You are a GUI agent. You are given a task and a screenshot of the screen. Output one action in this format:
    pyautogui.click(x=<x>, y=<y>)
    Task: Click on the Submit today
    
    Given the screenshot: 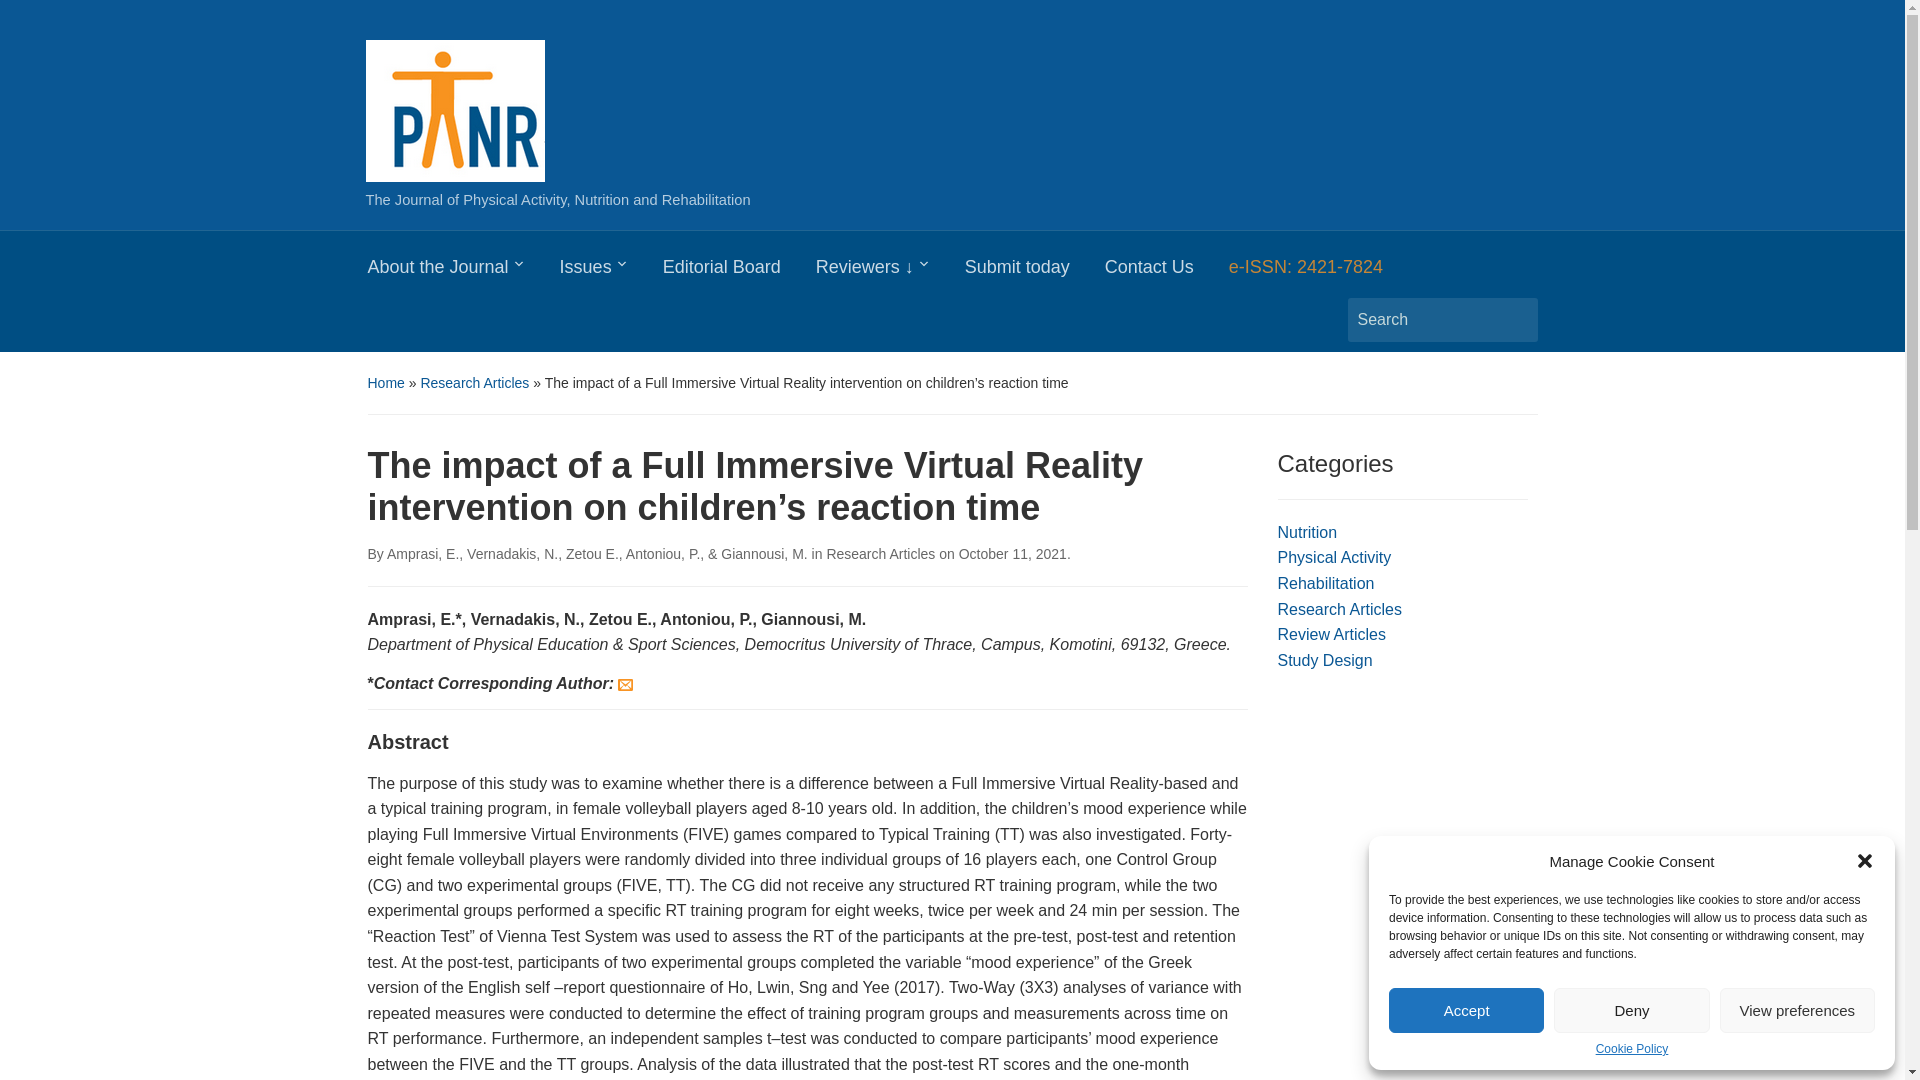 What is the action you would take?
    pyautogui.click(x=1035, y=272)
    